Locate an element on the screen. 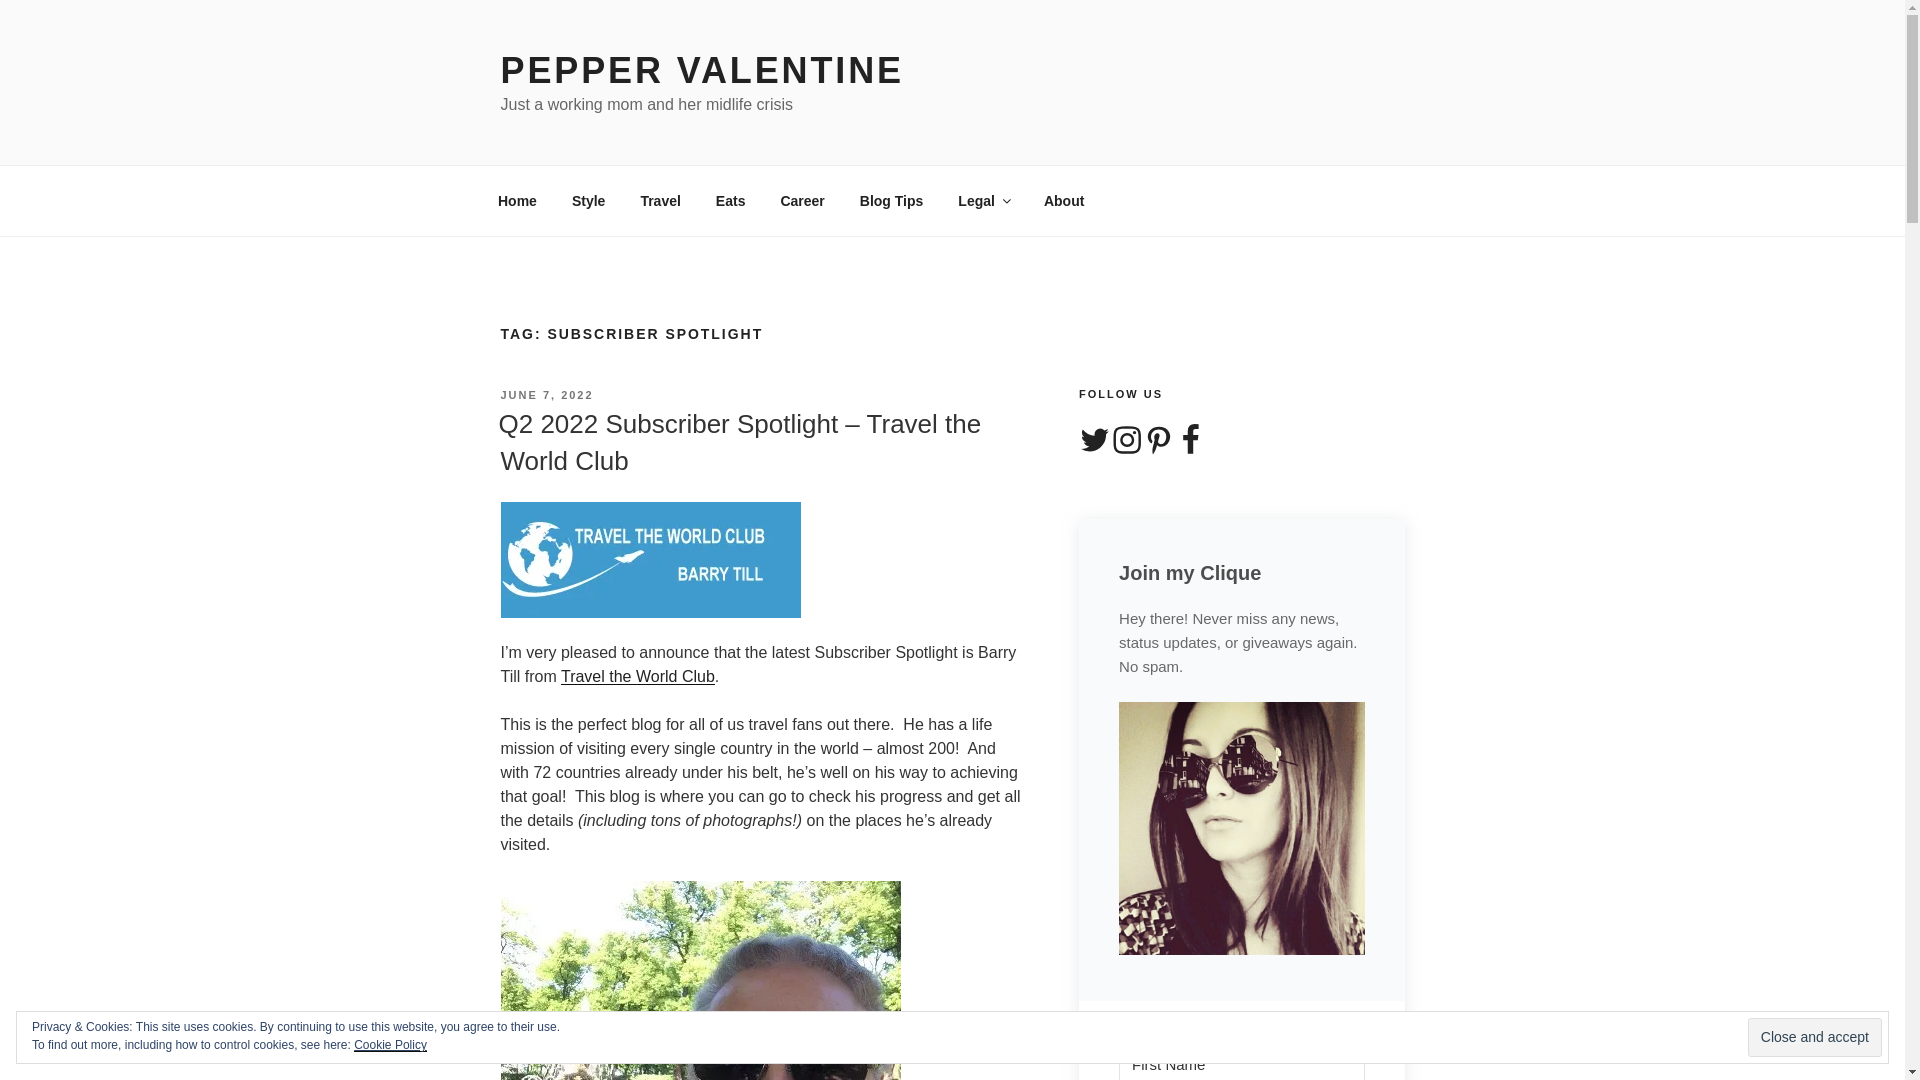 This screenshot has width=1920, height=1080. Career is located at coordinates (802, 200).